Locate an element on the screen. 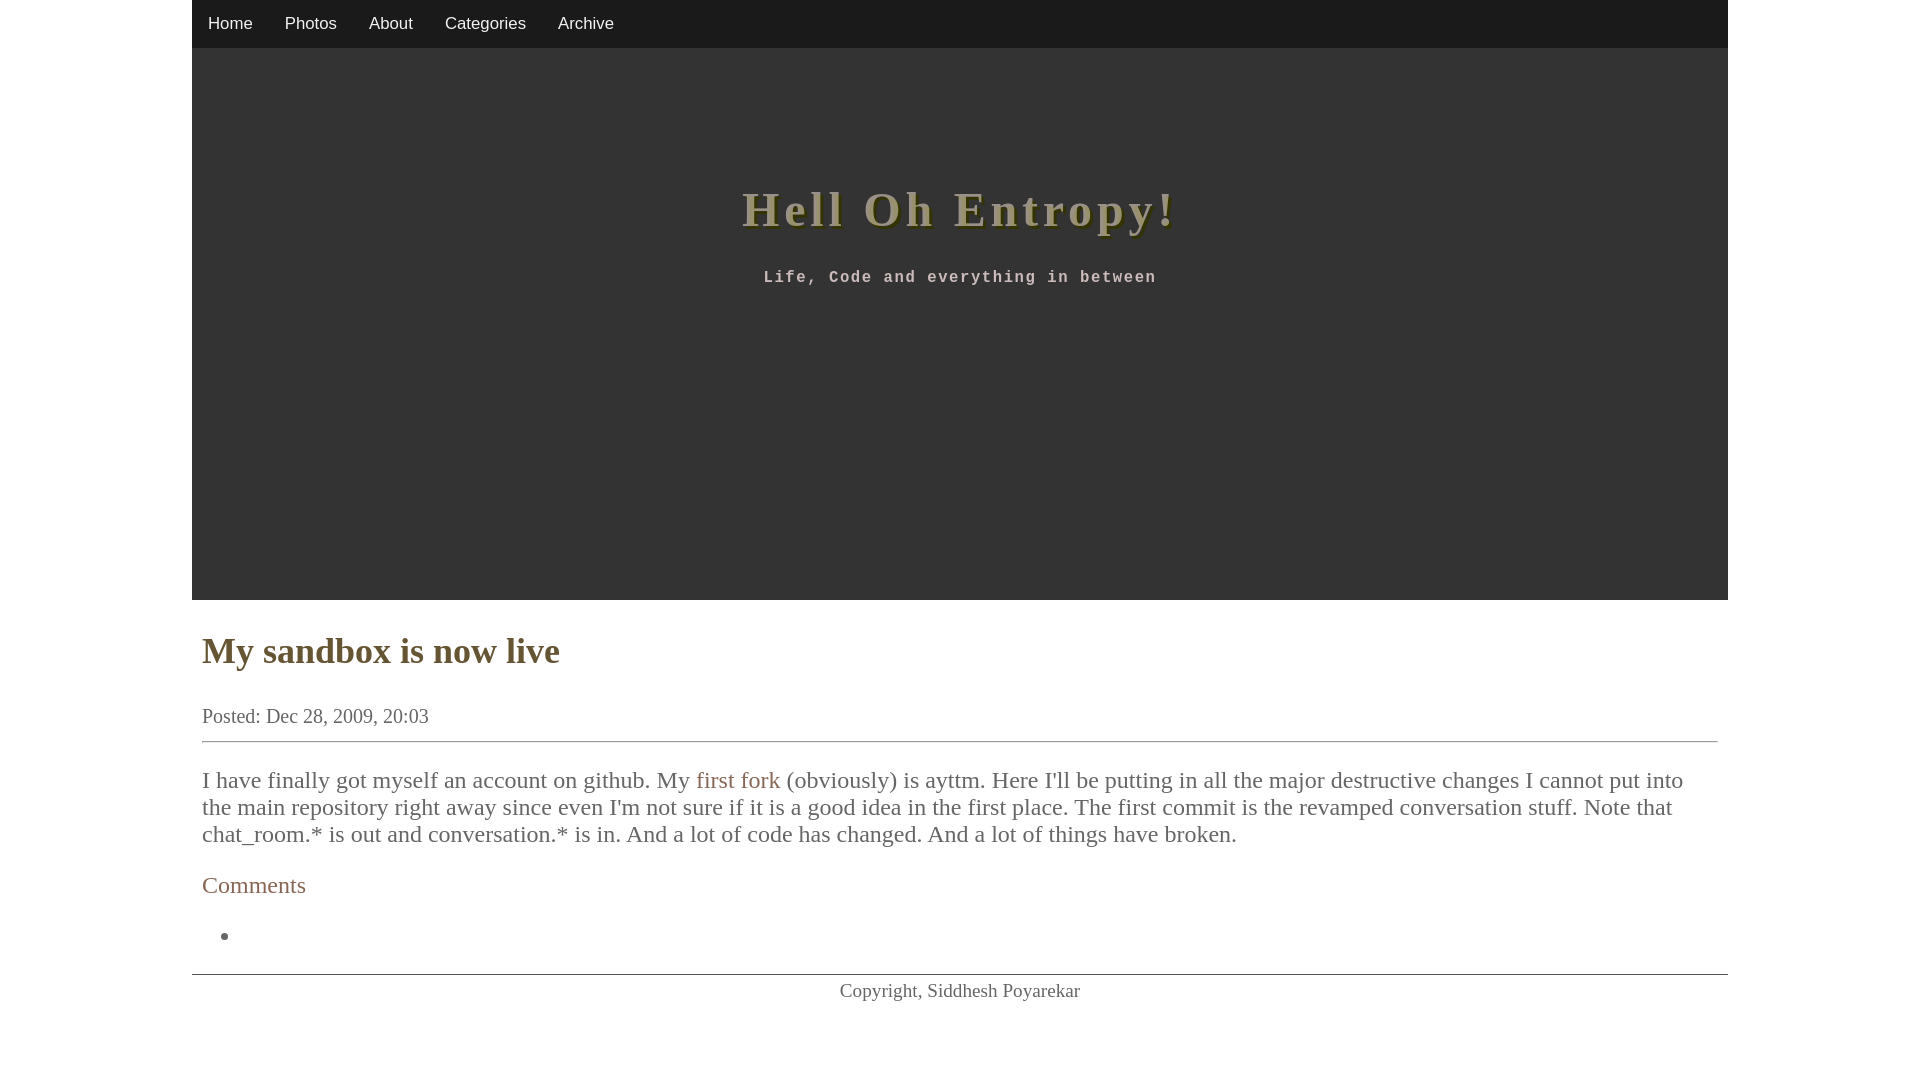 This screenshot has height=1080, width=1920. Photos is located at coordinates (310, 24).